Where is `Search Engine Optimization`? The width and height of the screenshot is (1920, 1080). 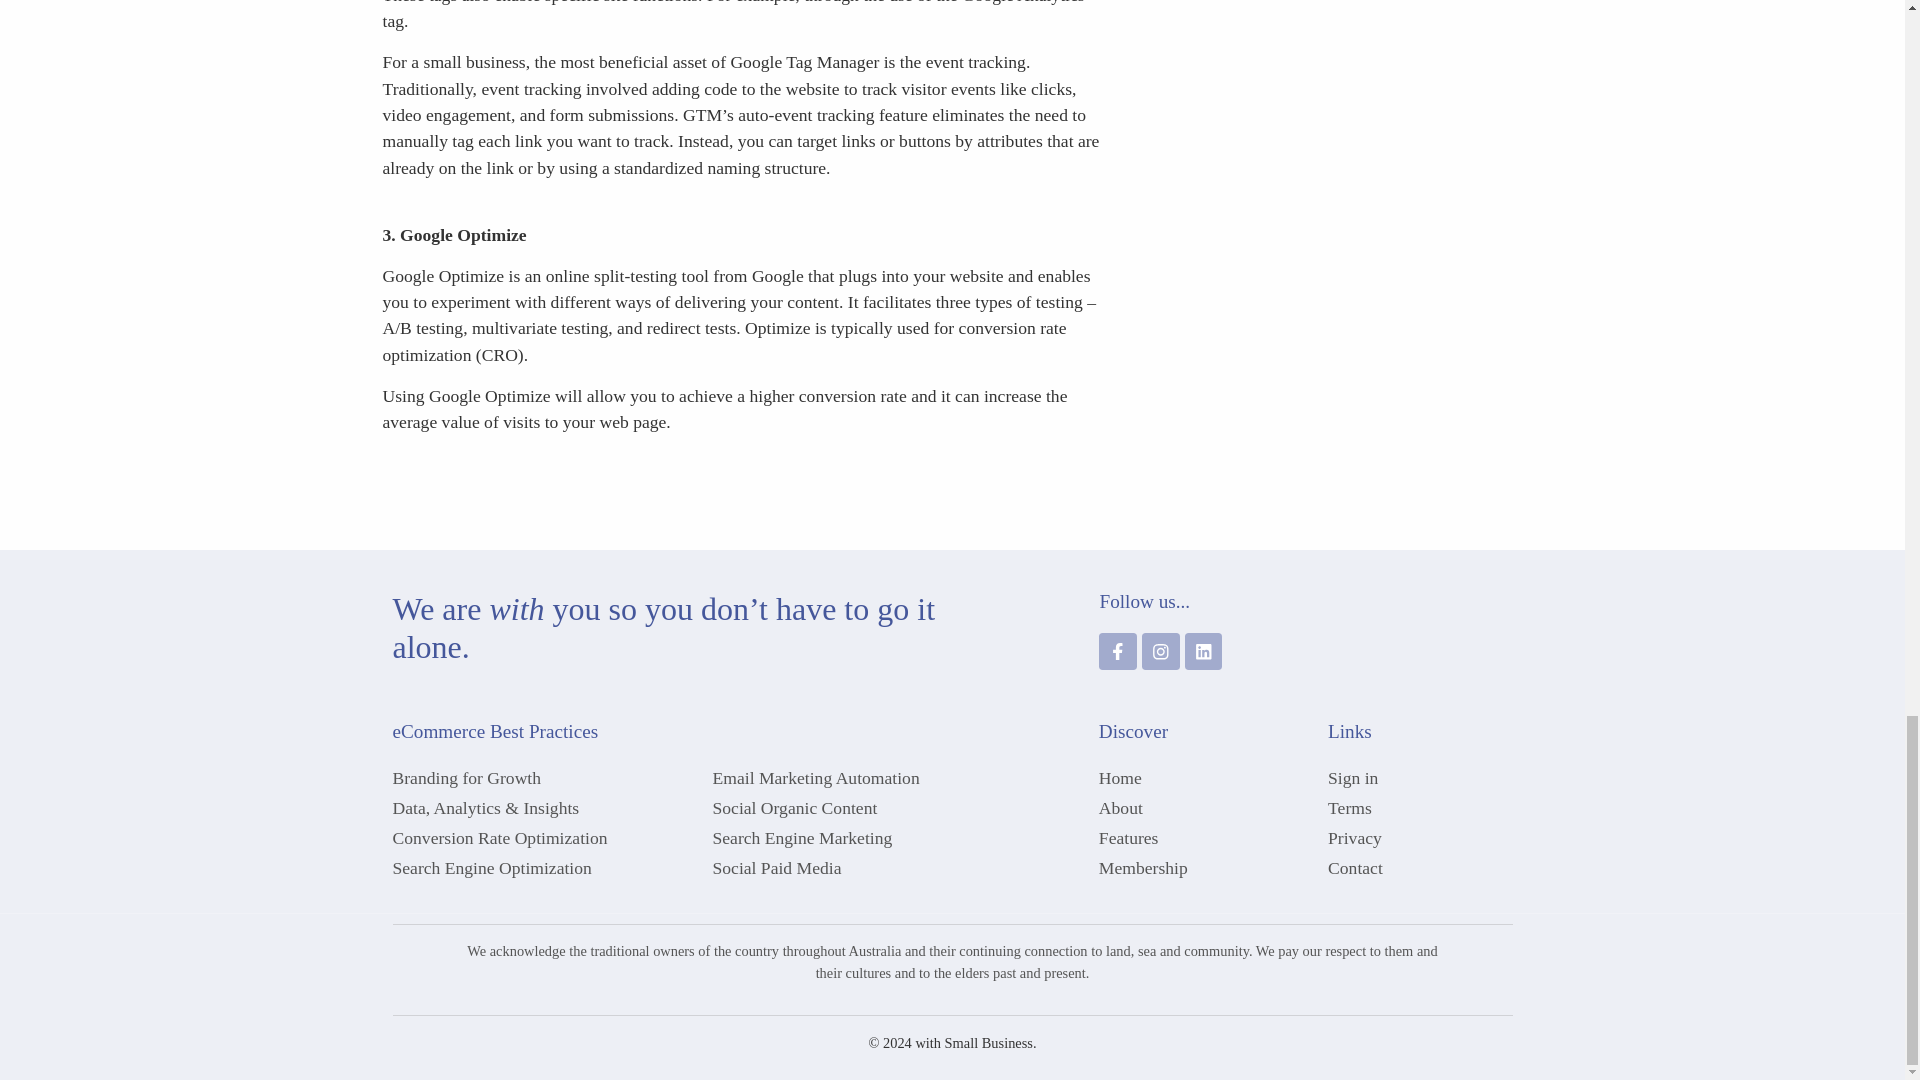 Search Engine Optimization is located at coordinates (542, 868).